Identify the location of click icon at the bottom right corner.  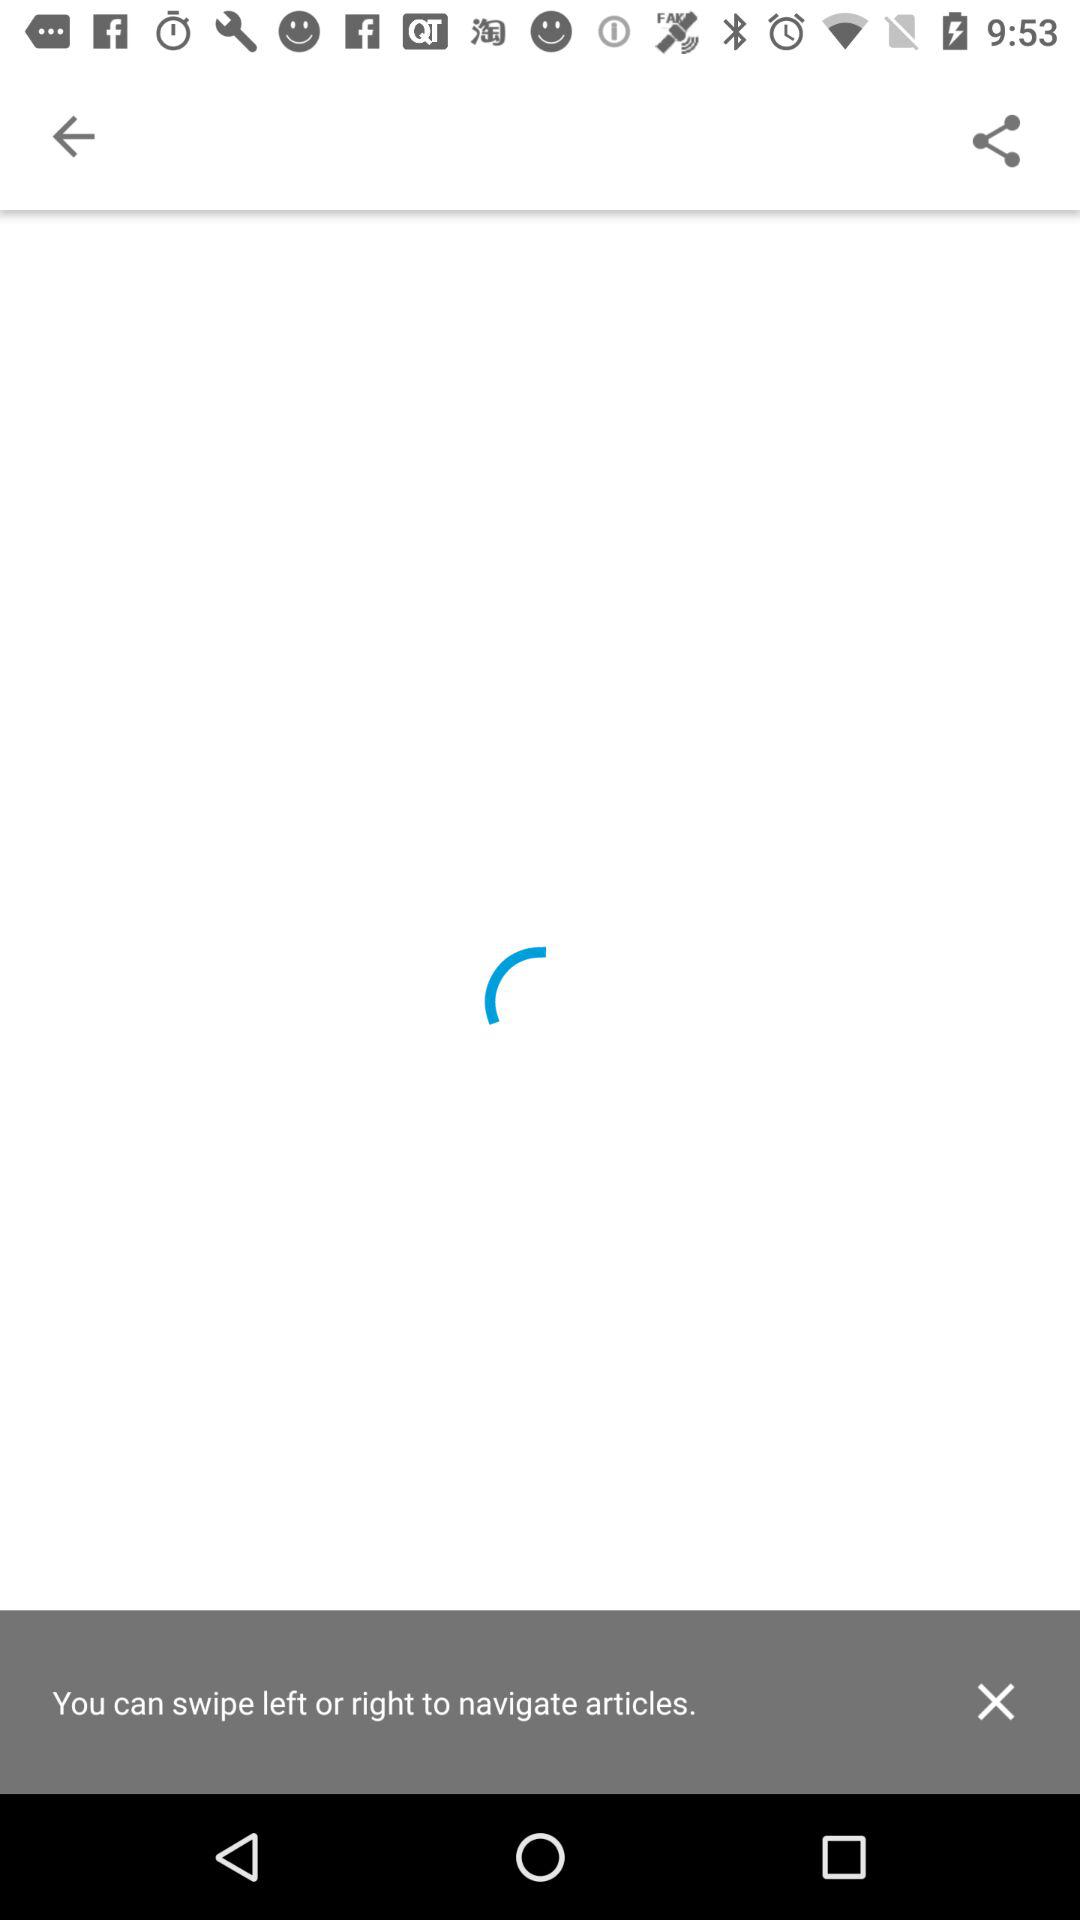
(996, 1702).